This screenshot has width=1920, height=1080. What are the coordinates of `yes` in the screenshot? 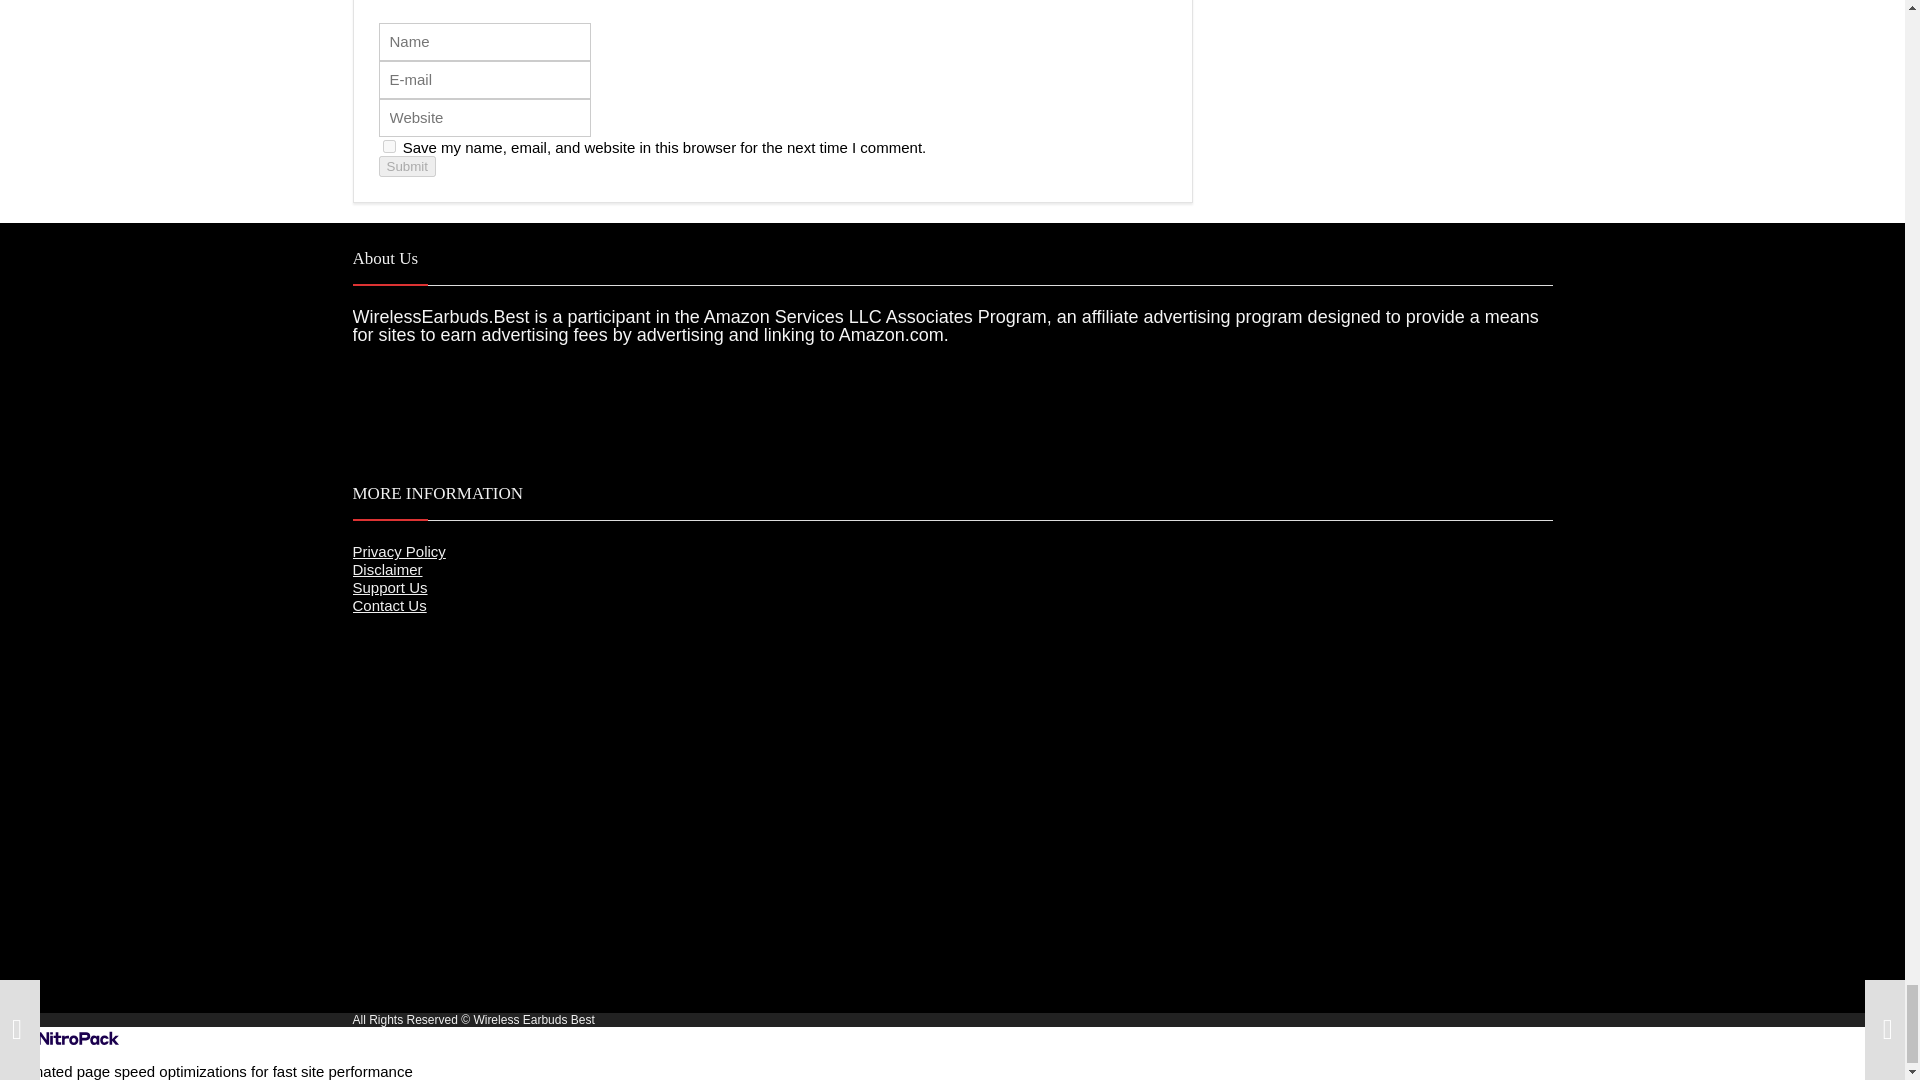 It's located at (388, 146).